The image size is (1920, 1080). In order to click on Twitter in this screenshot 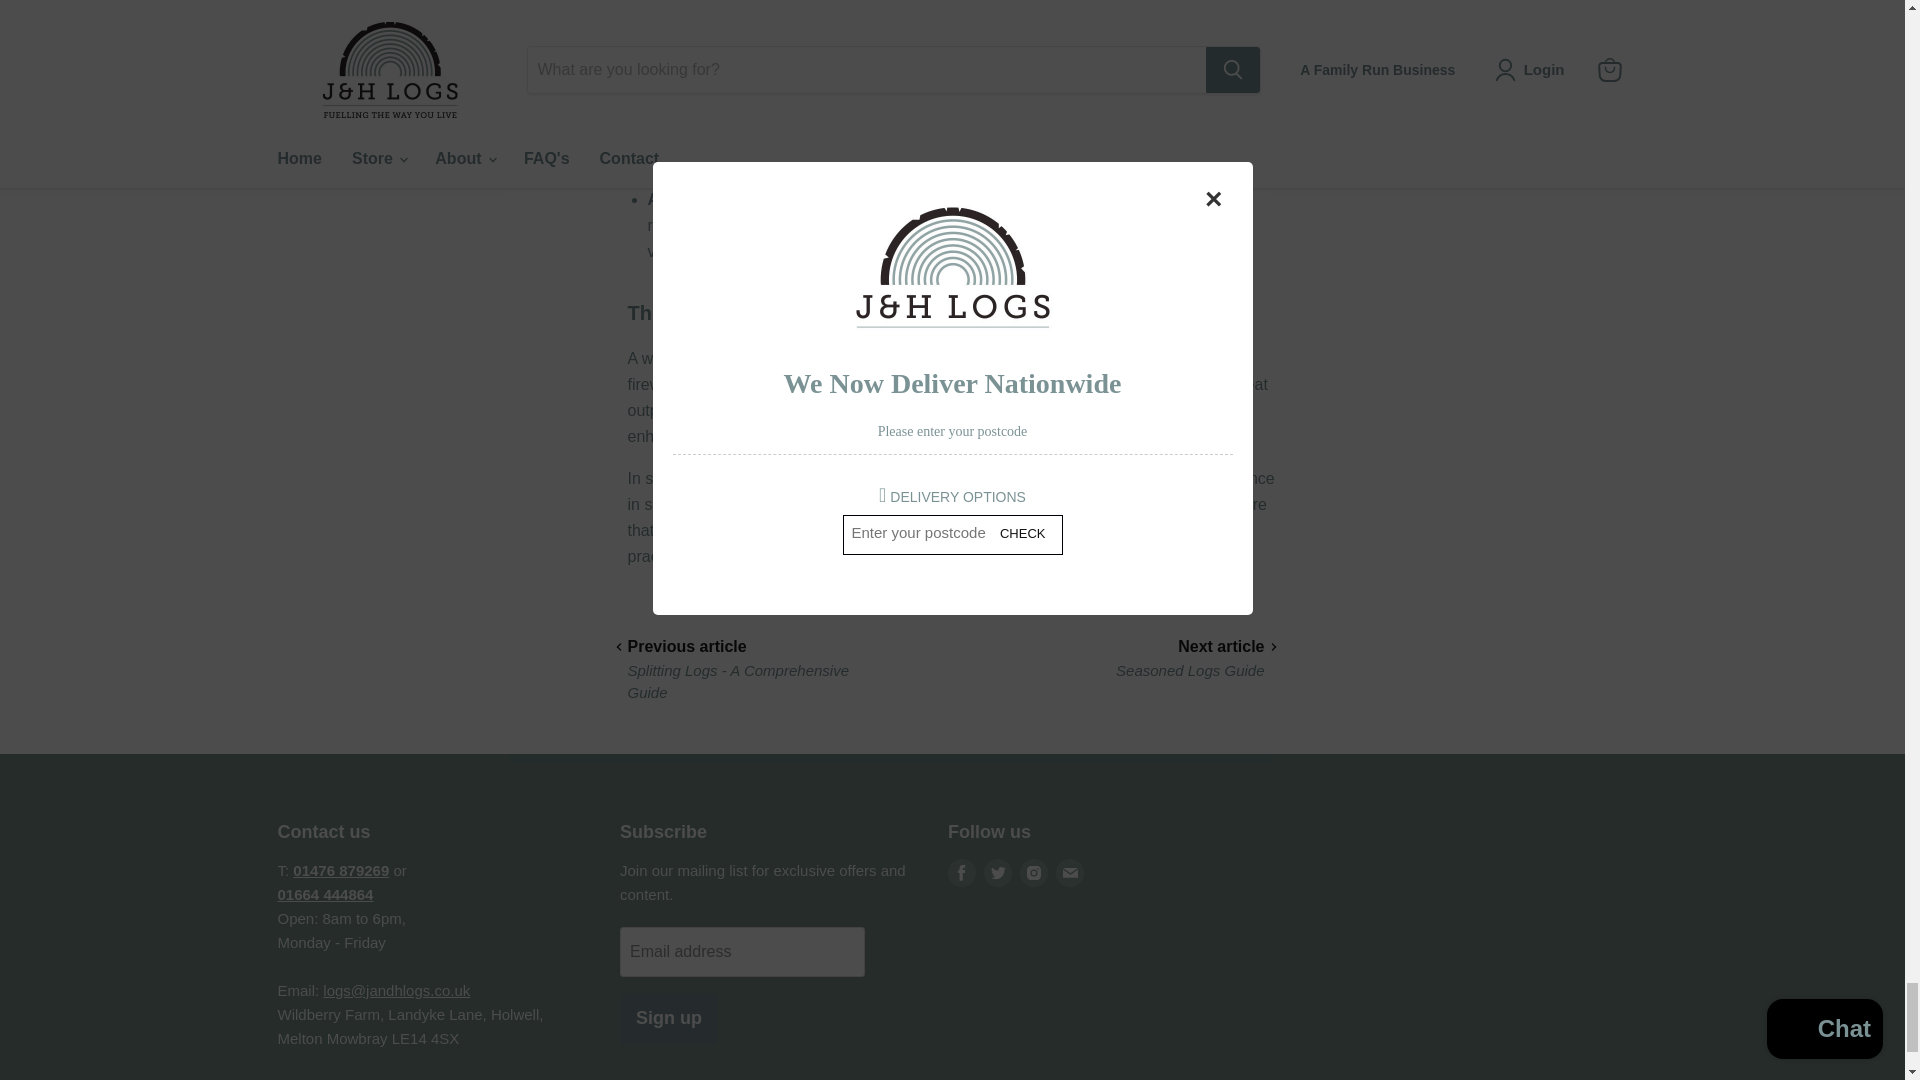, I will do `click(997, 872)`.